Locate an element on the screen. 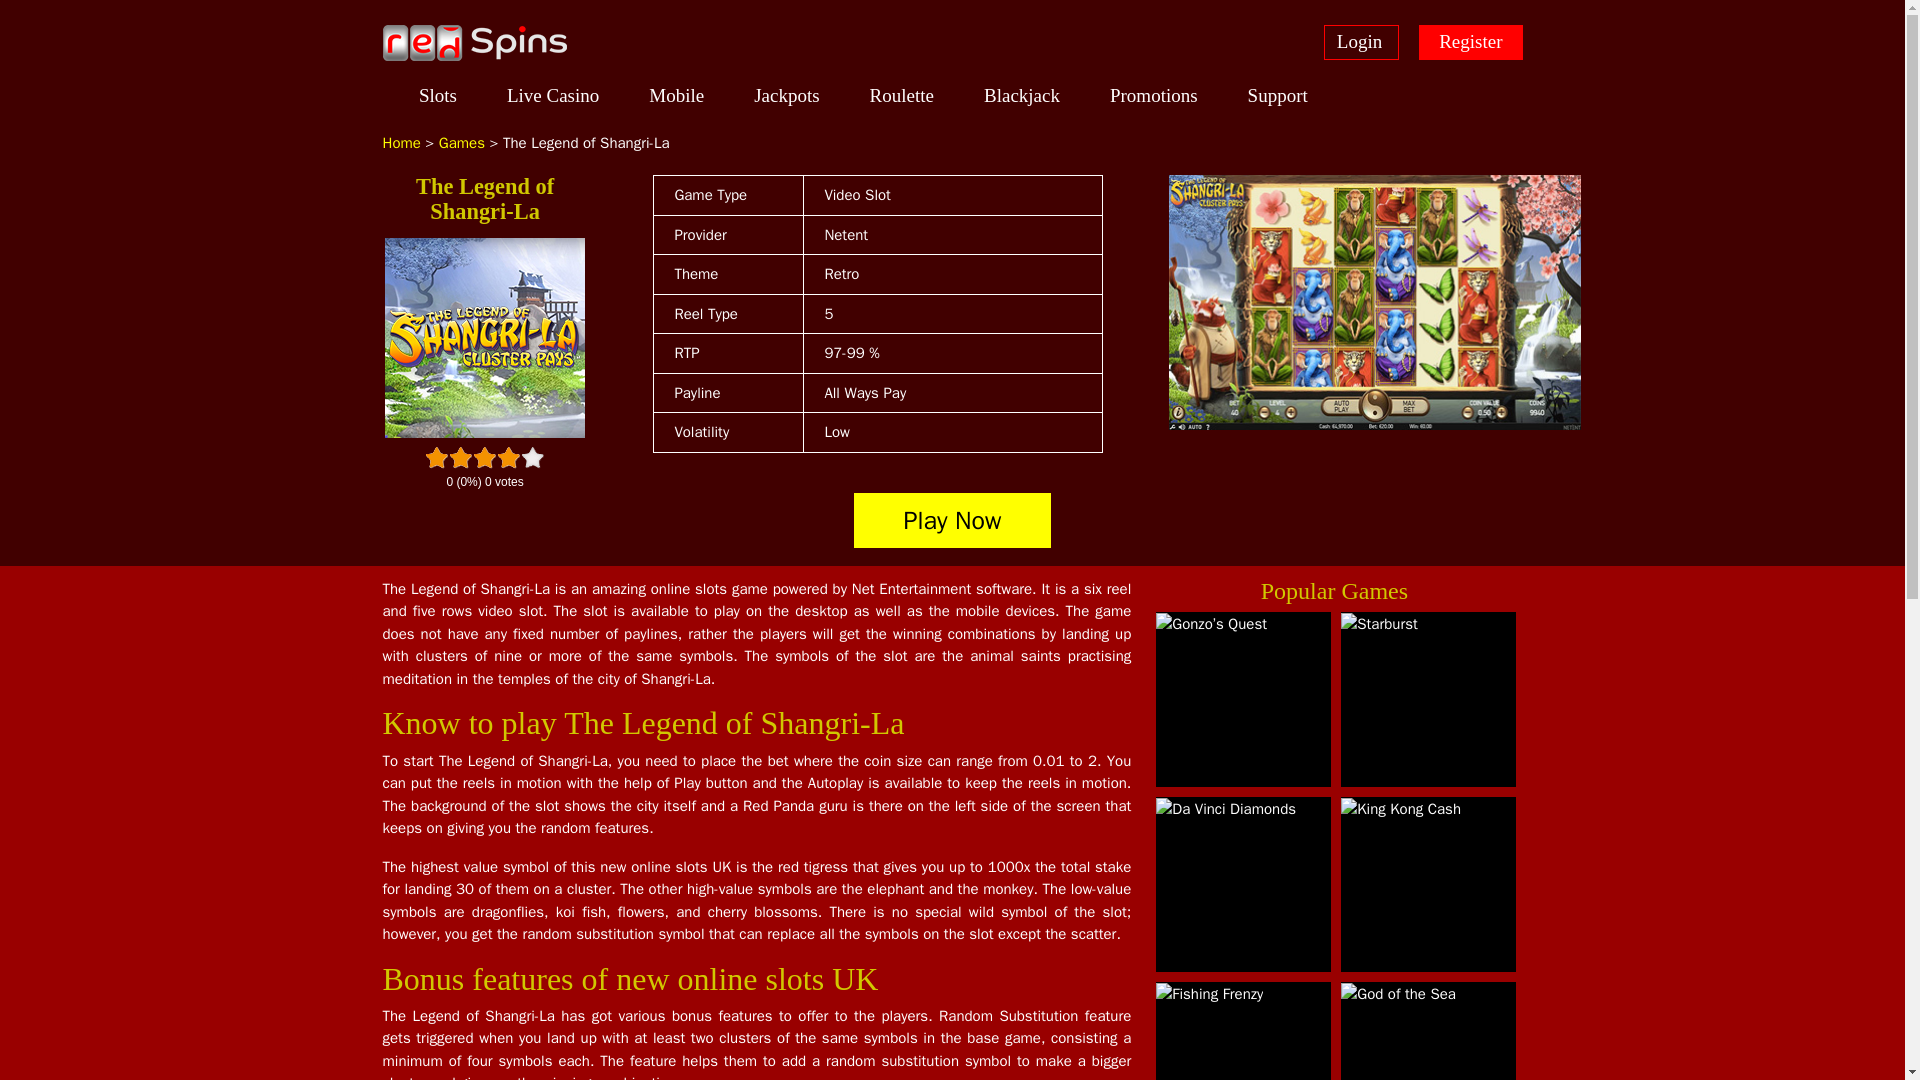 The width and height of the screenshot is (1920, 1080). Games is located at coordinates (462, 142).